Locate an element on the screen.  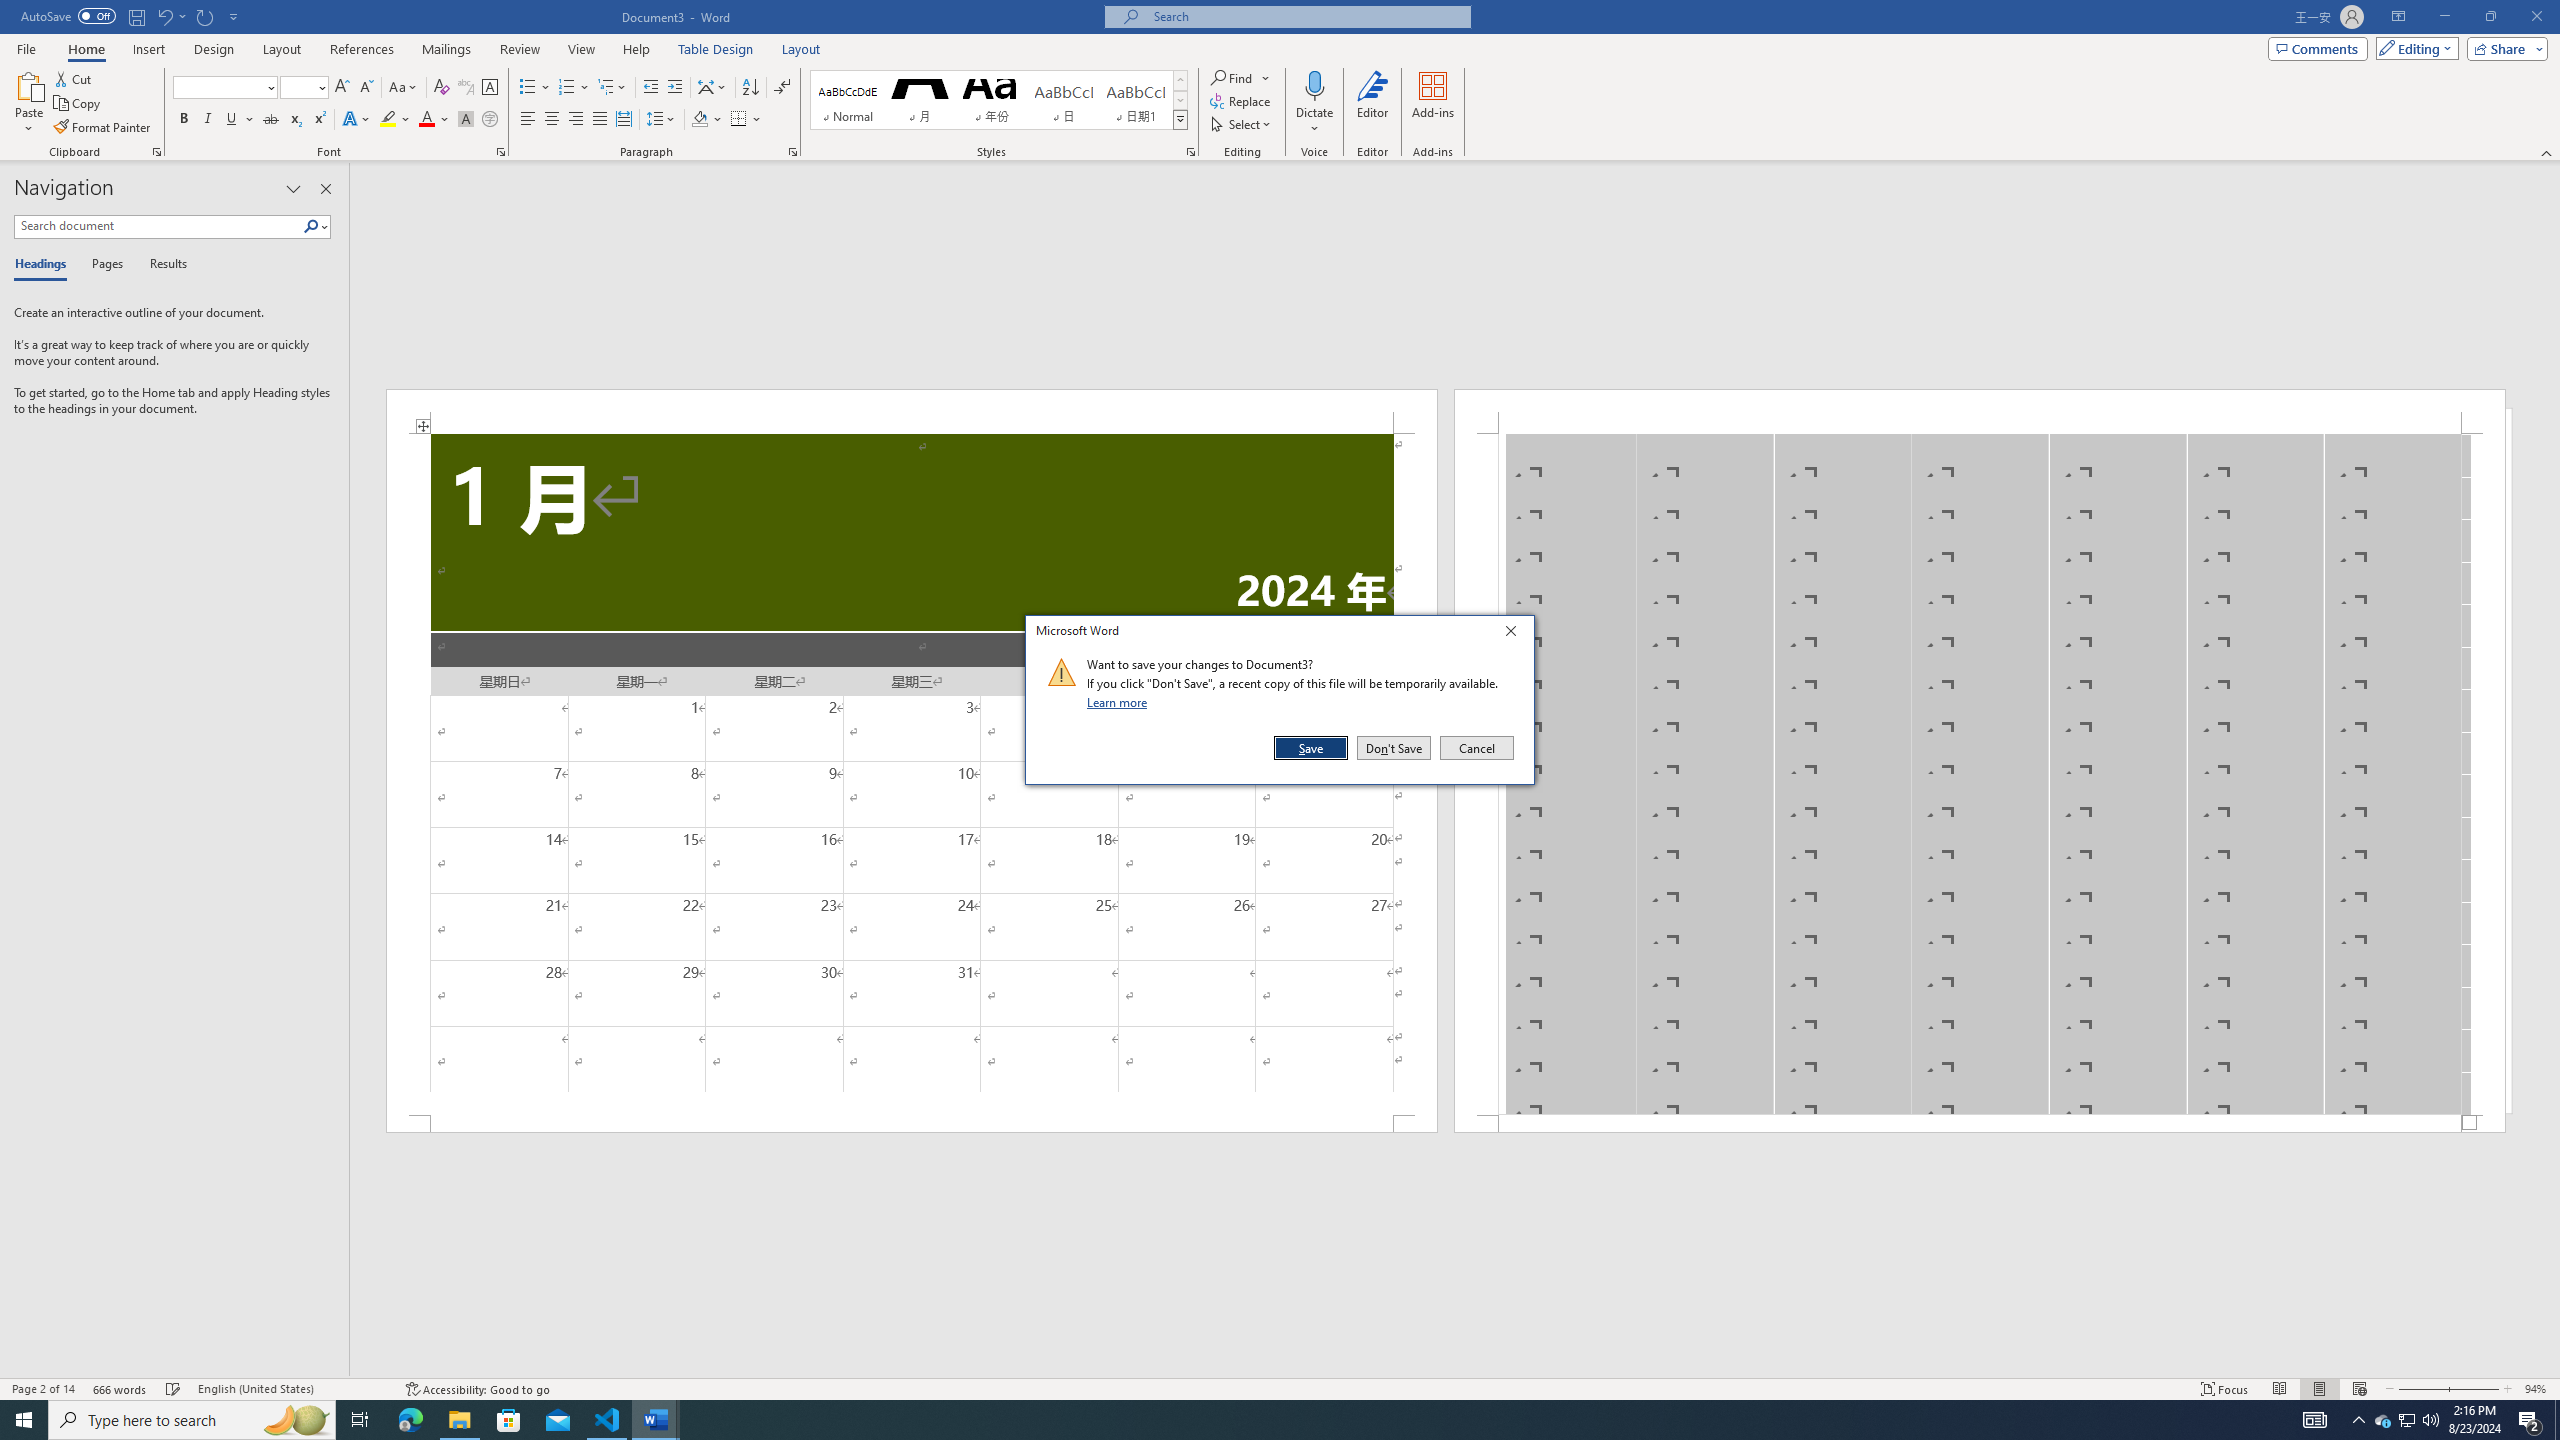
Align Left is located at coordinates (528, 120).